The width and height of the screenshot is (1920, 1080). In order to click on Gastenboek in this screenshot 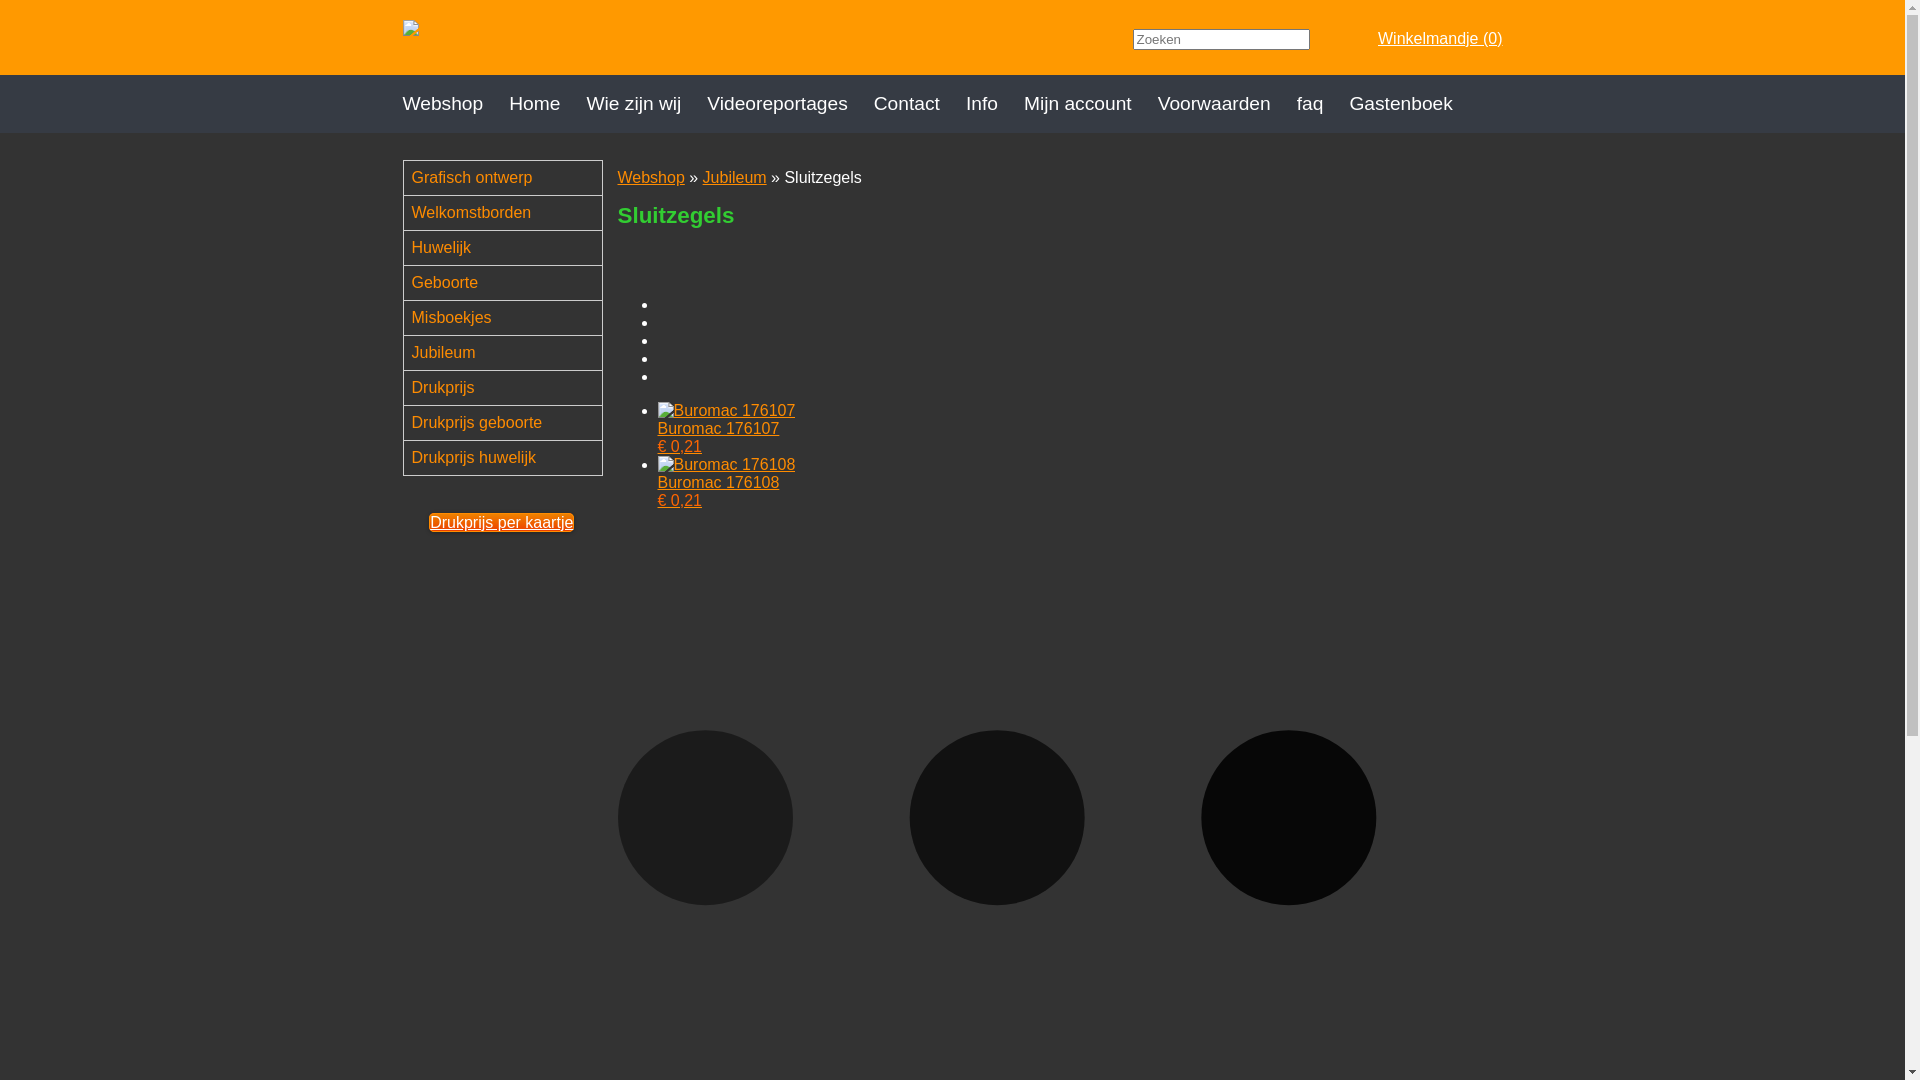, I will do `click(1414, 104)`.